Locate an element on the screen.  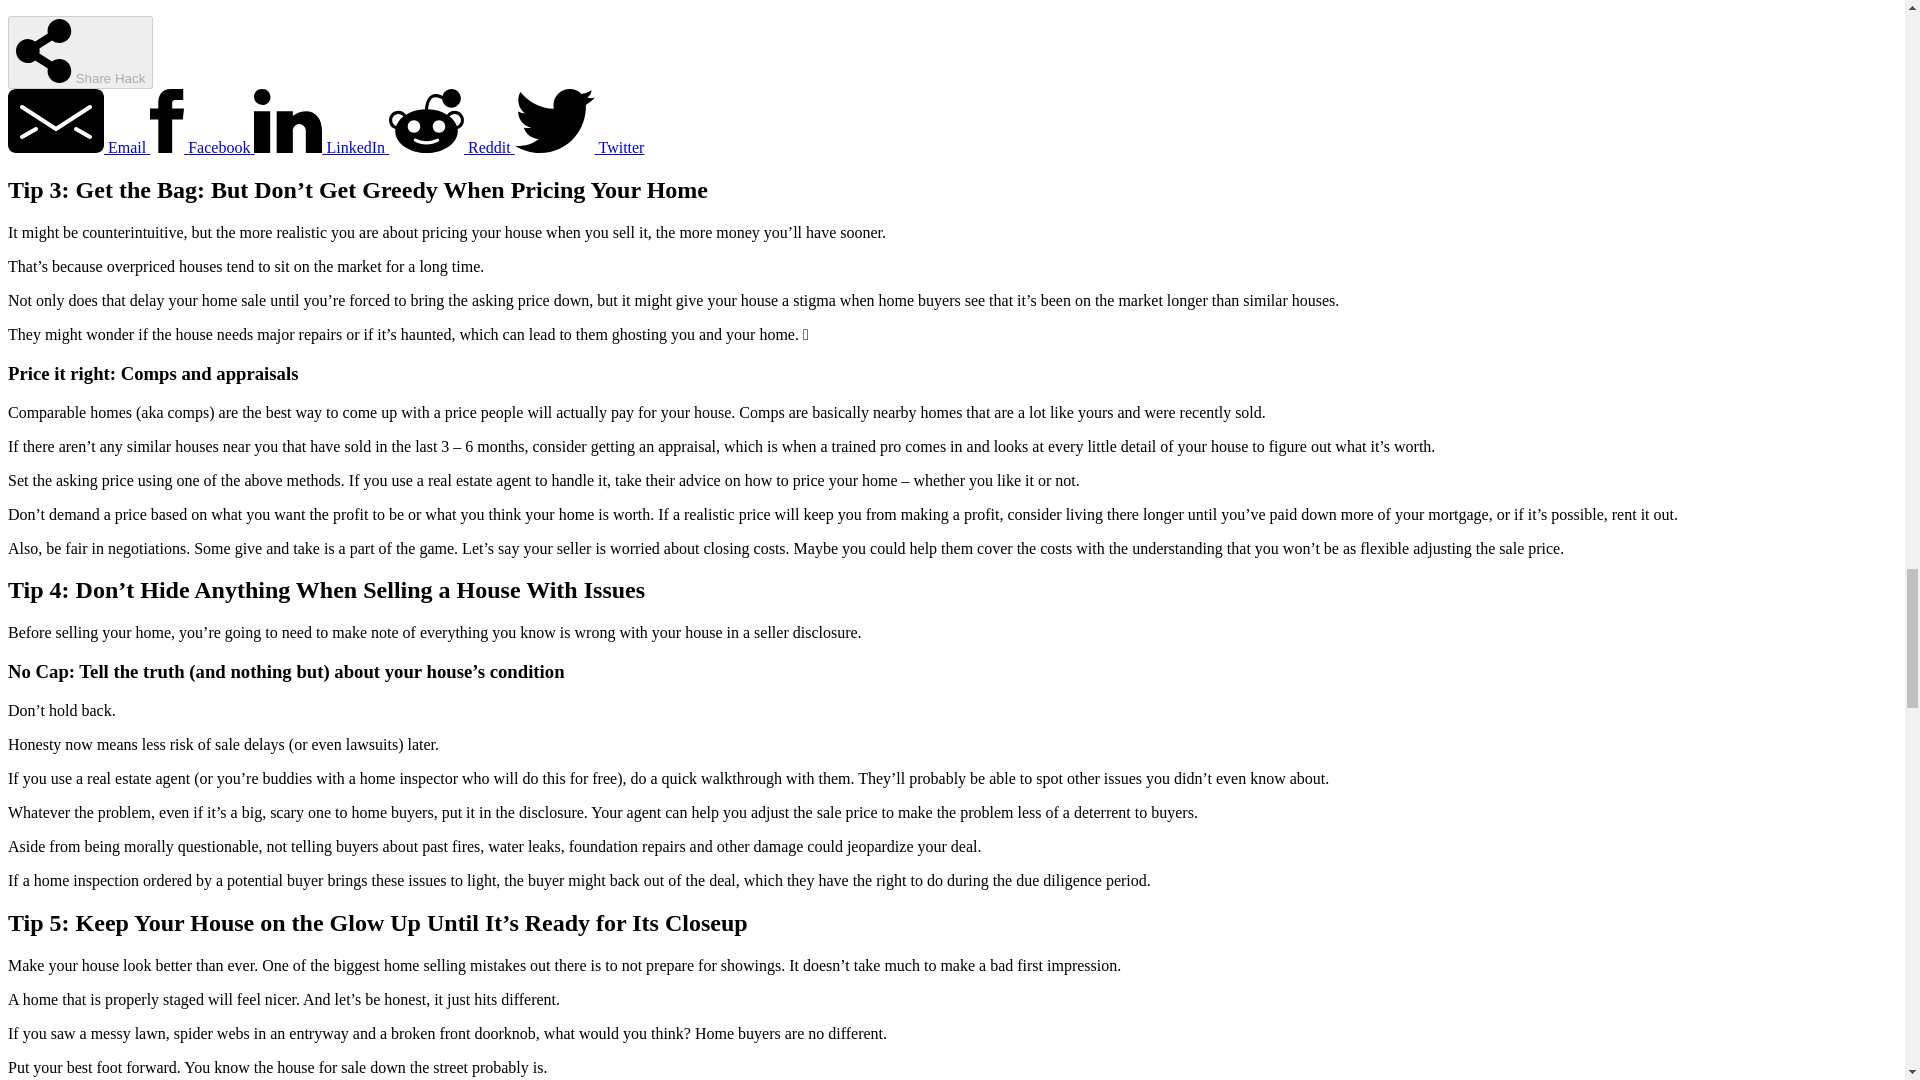
Share on Facebook is located at coordinates (201, 147).